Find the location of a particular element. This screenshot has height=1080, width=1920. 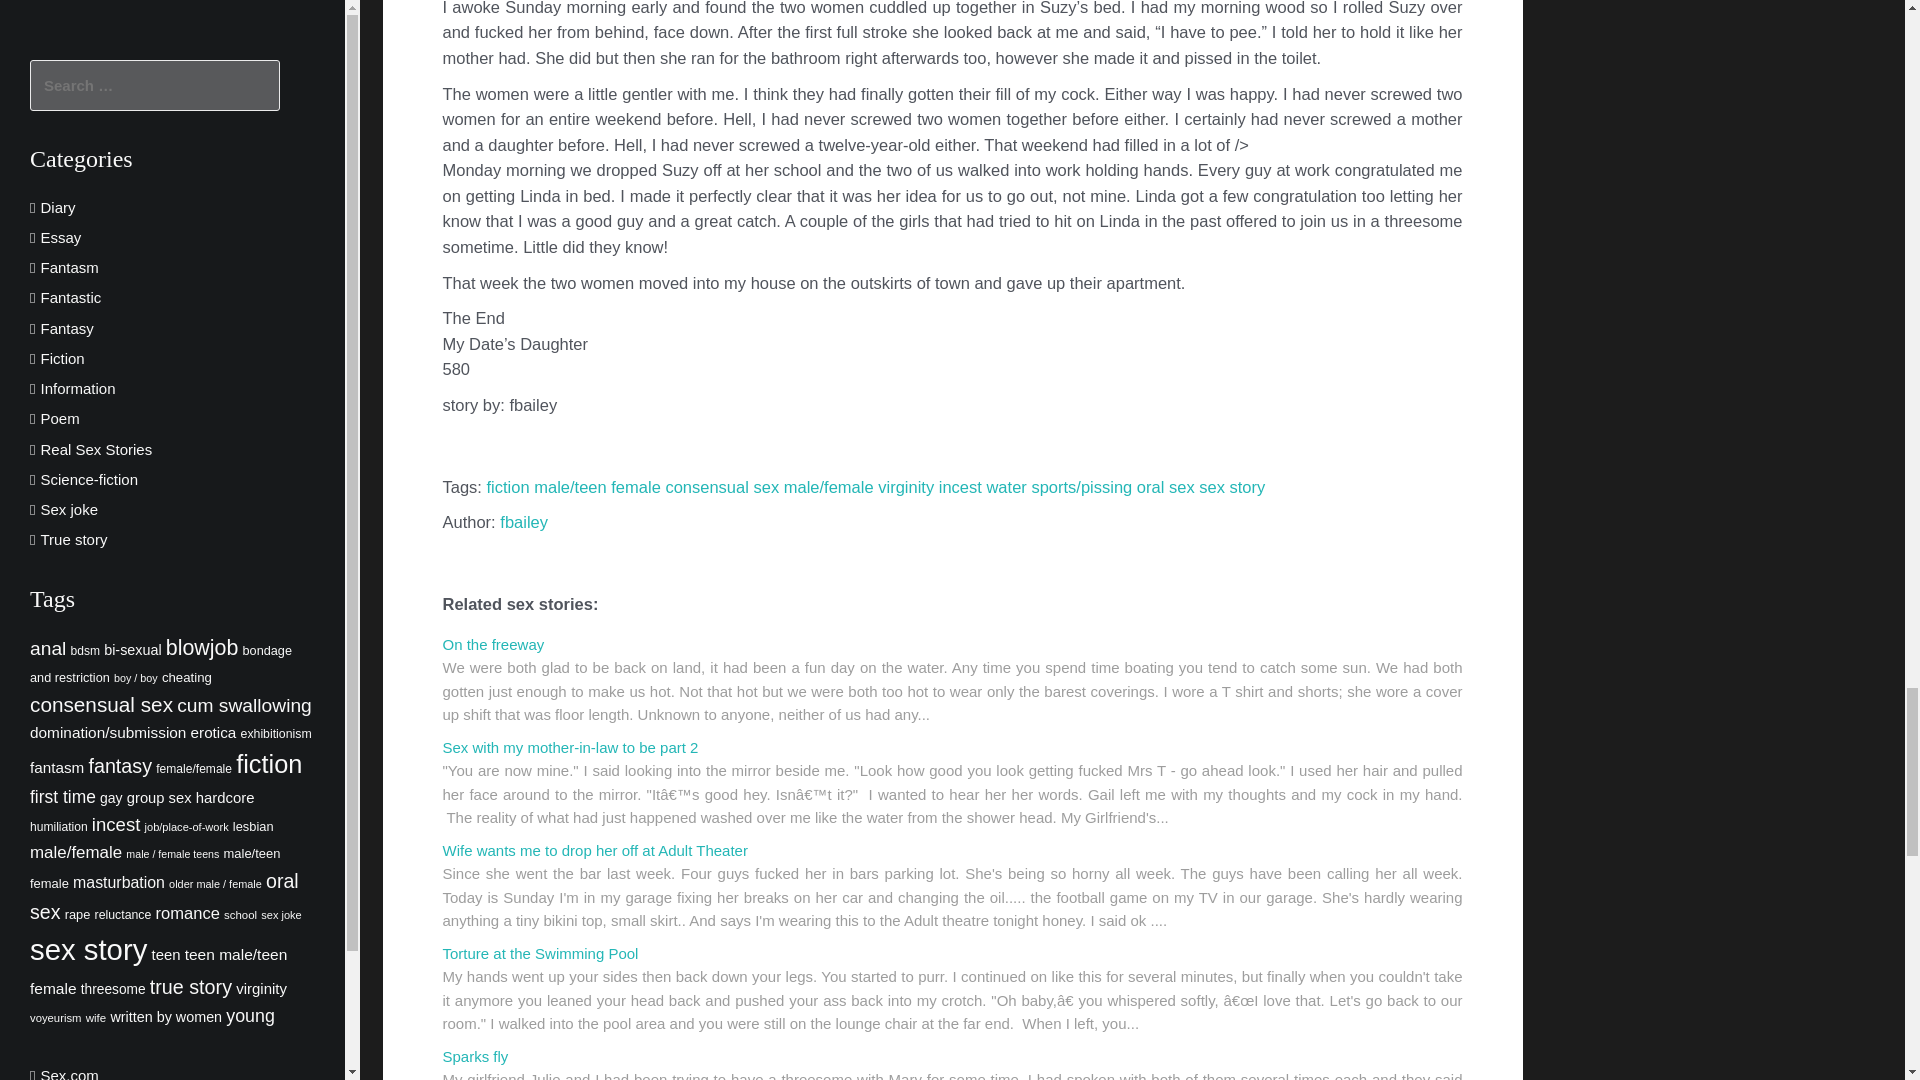

fiction is located at coordinates (508, 486).